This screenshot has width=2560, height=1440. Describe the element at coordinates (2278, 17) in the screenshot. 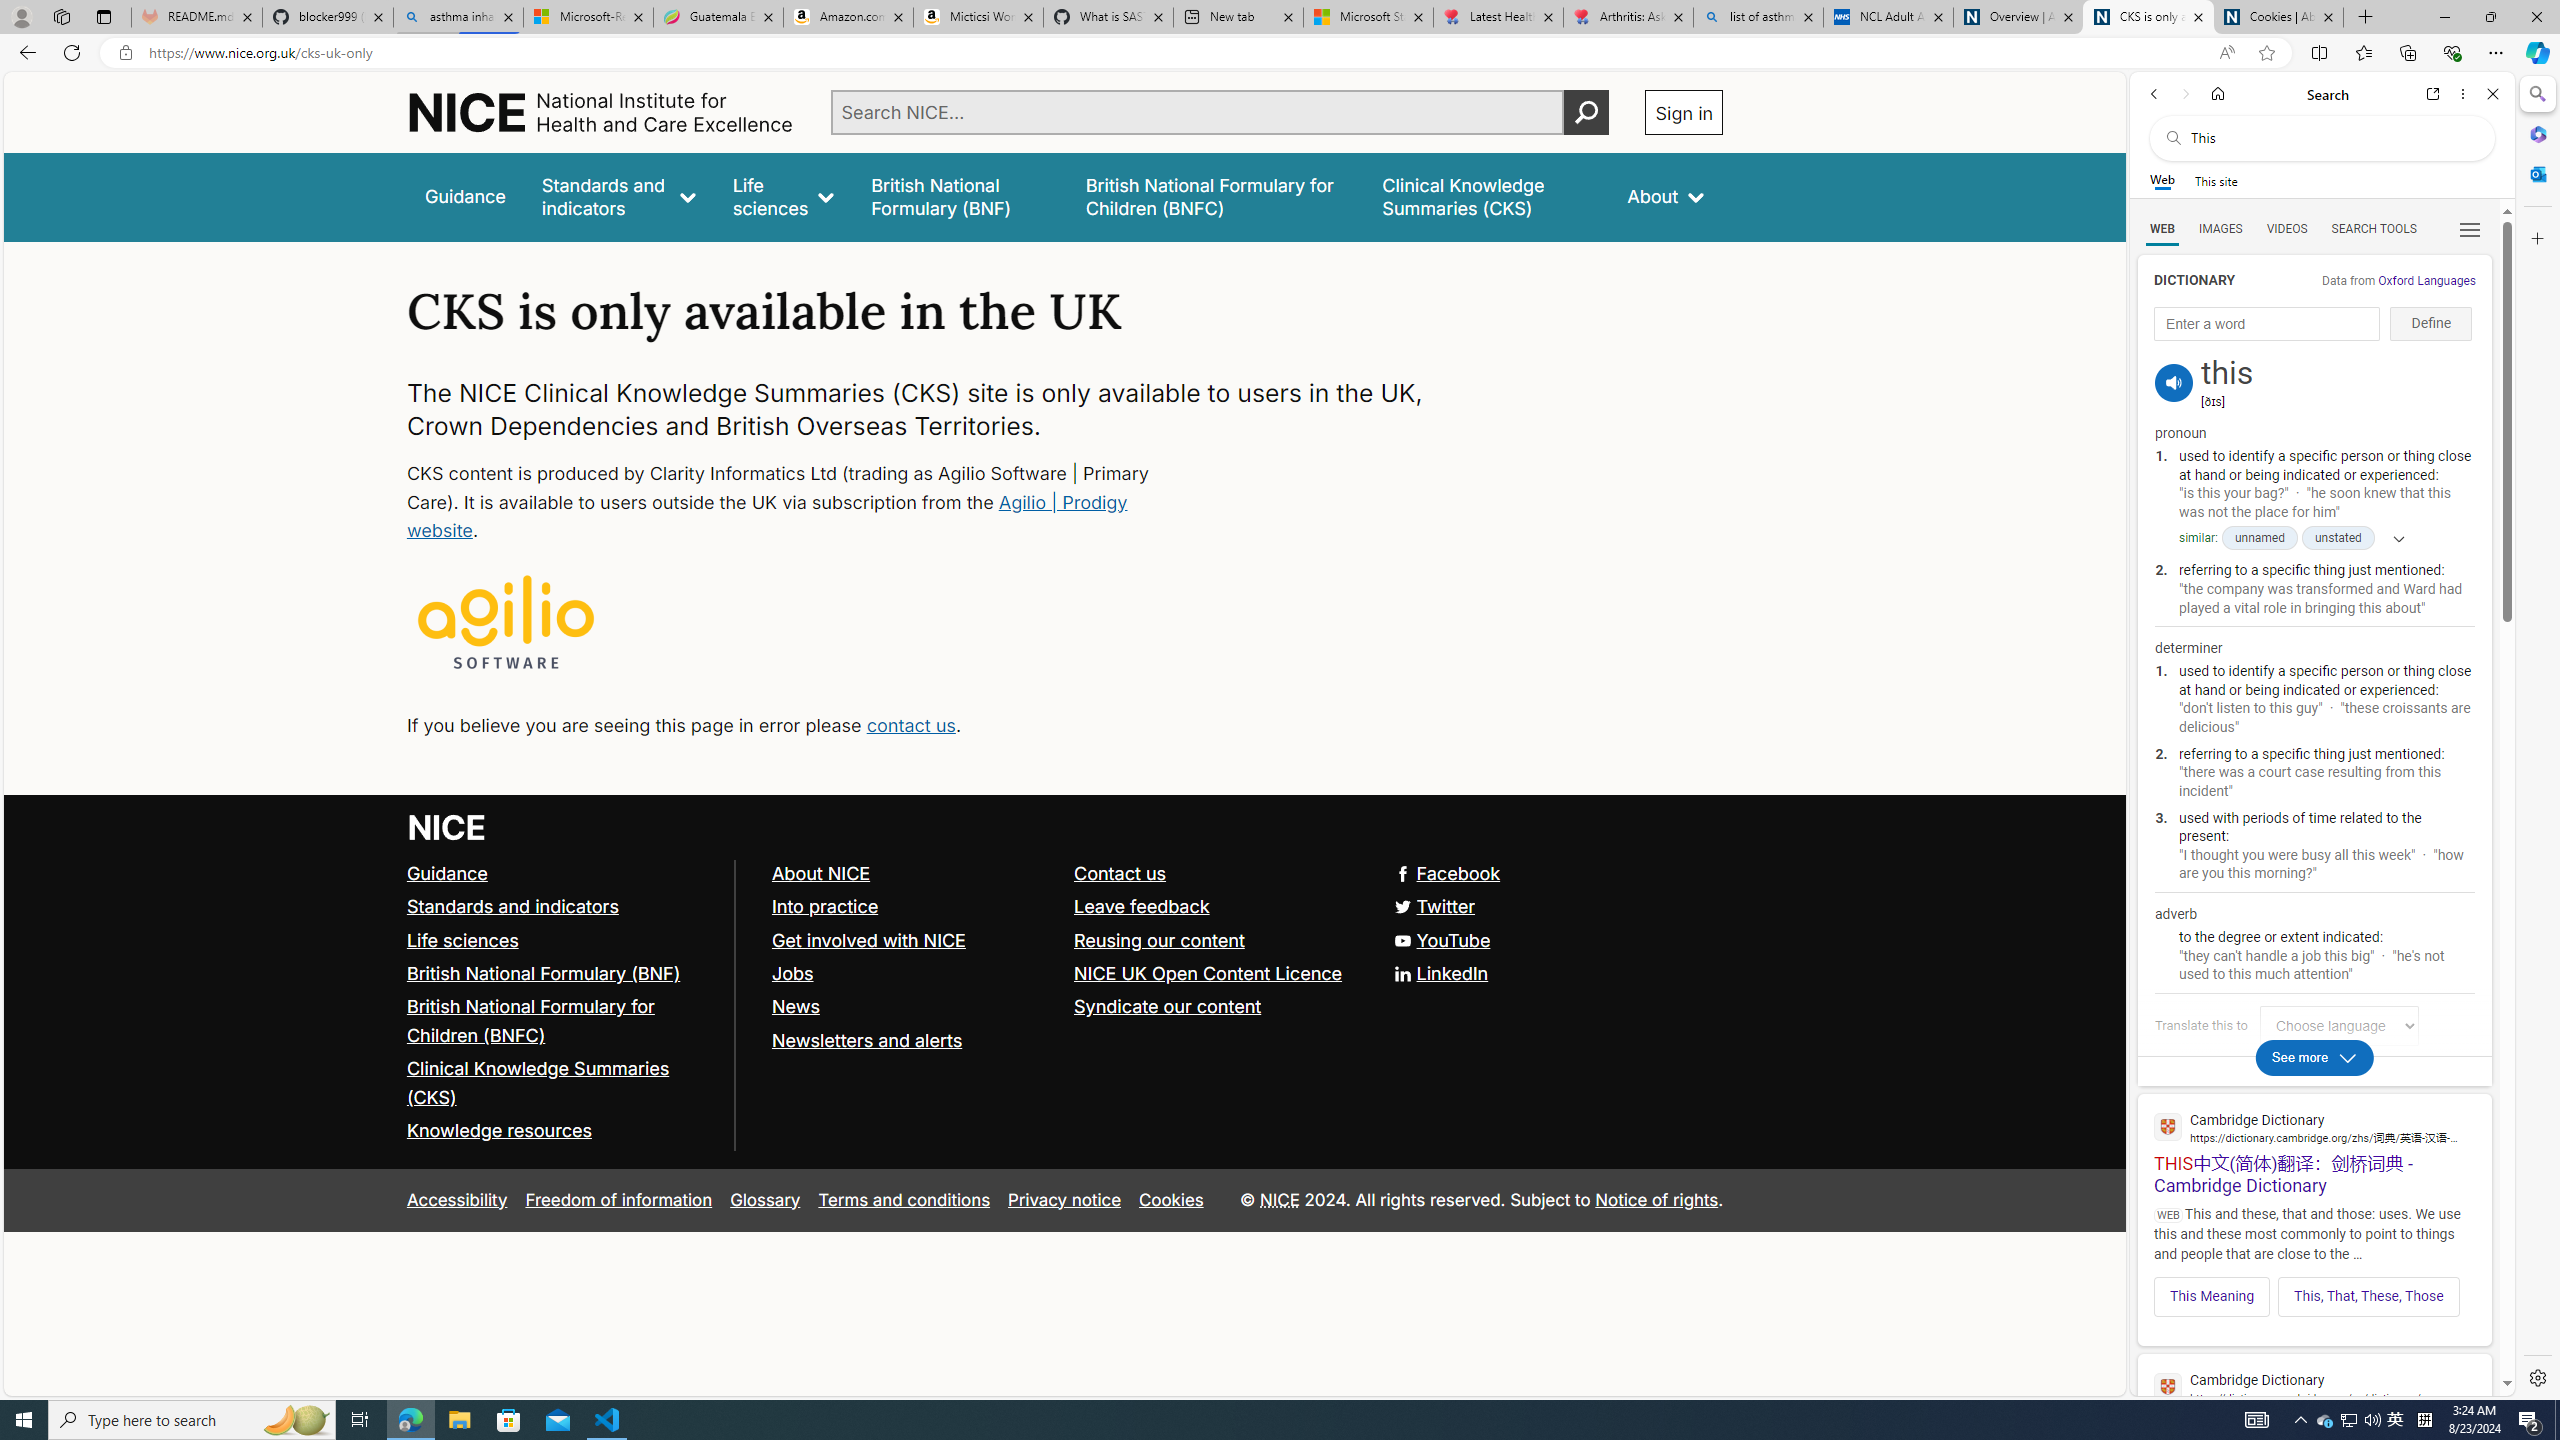

I see `Cookies | About | NICE` at that location.